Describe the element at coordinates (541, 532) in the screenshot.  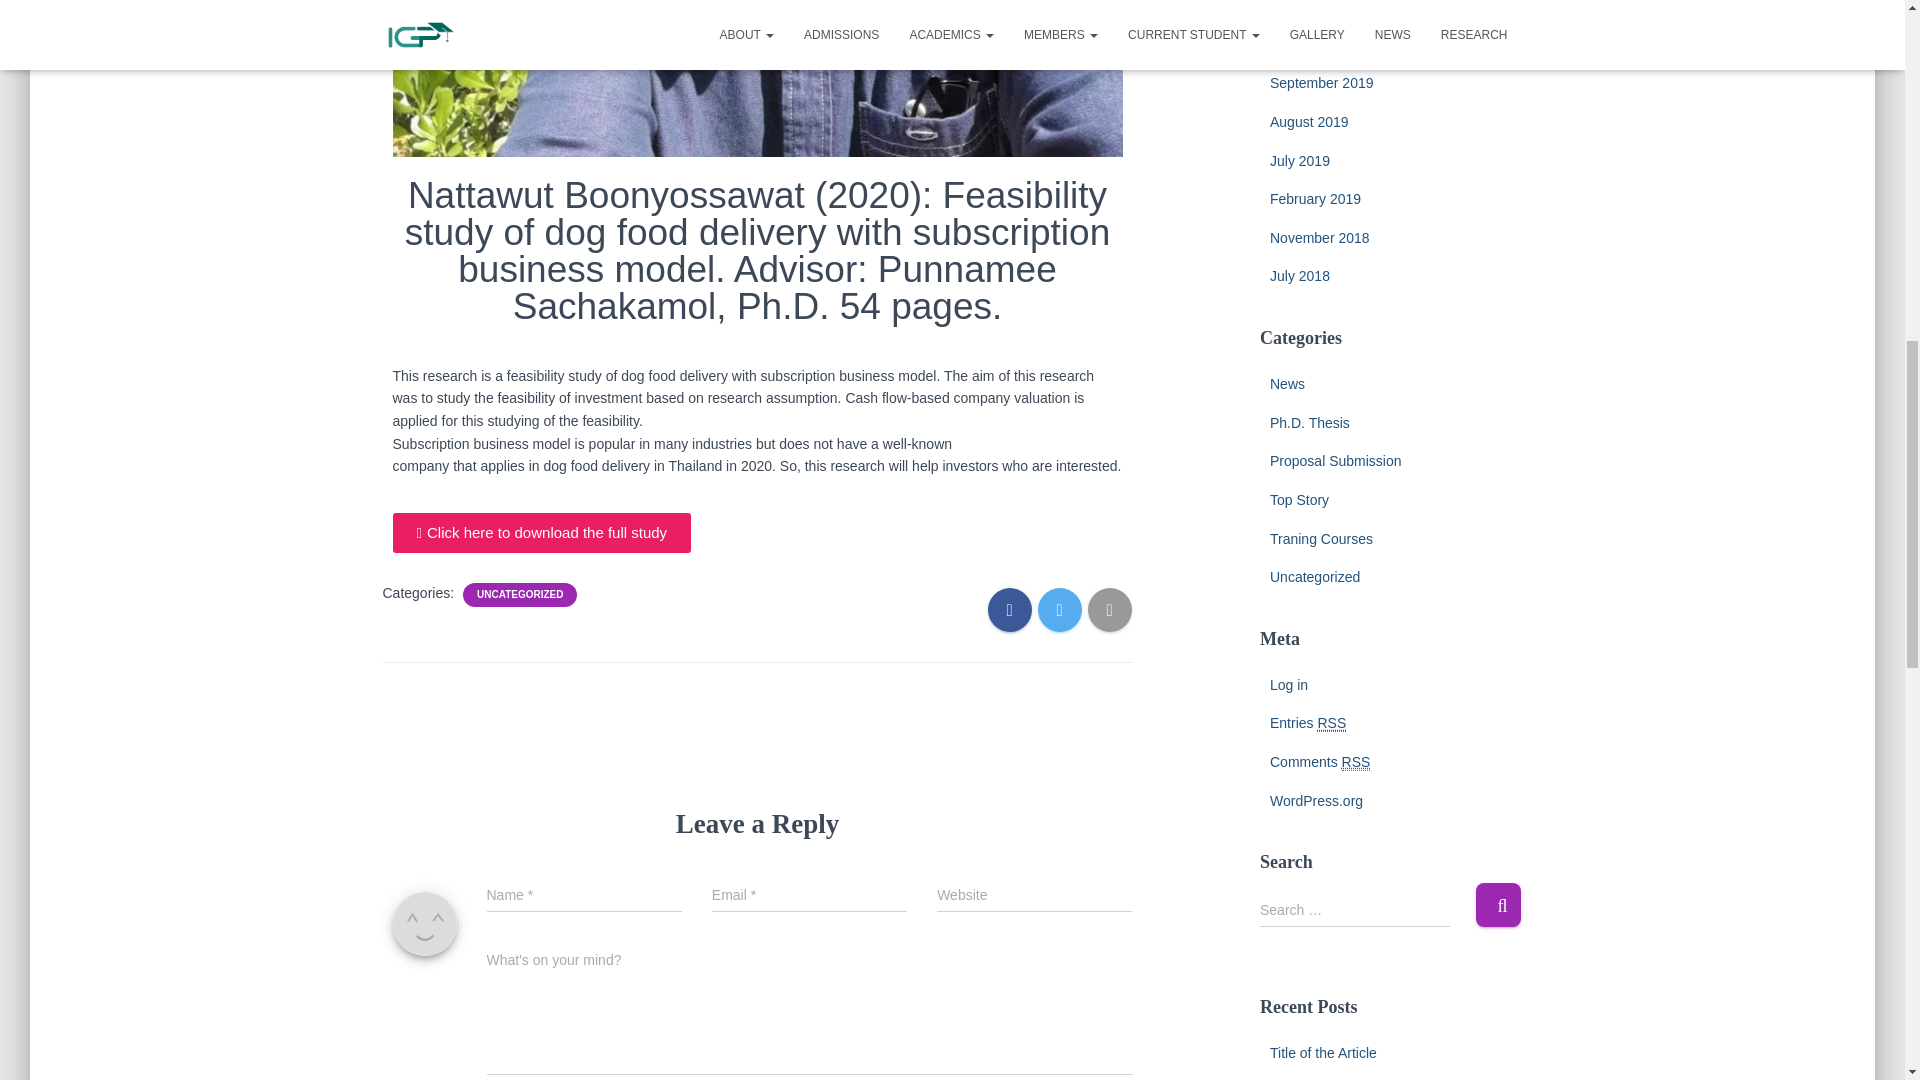
I see `Click here to download the full study` at that location.